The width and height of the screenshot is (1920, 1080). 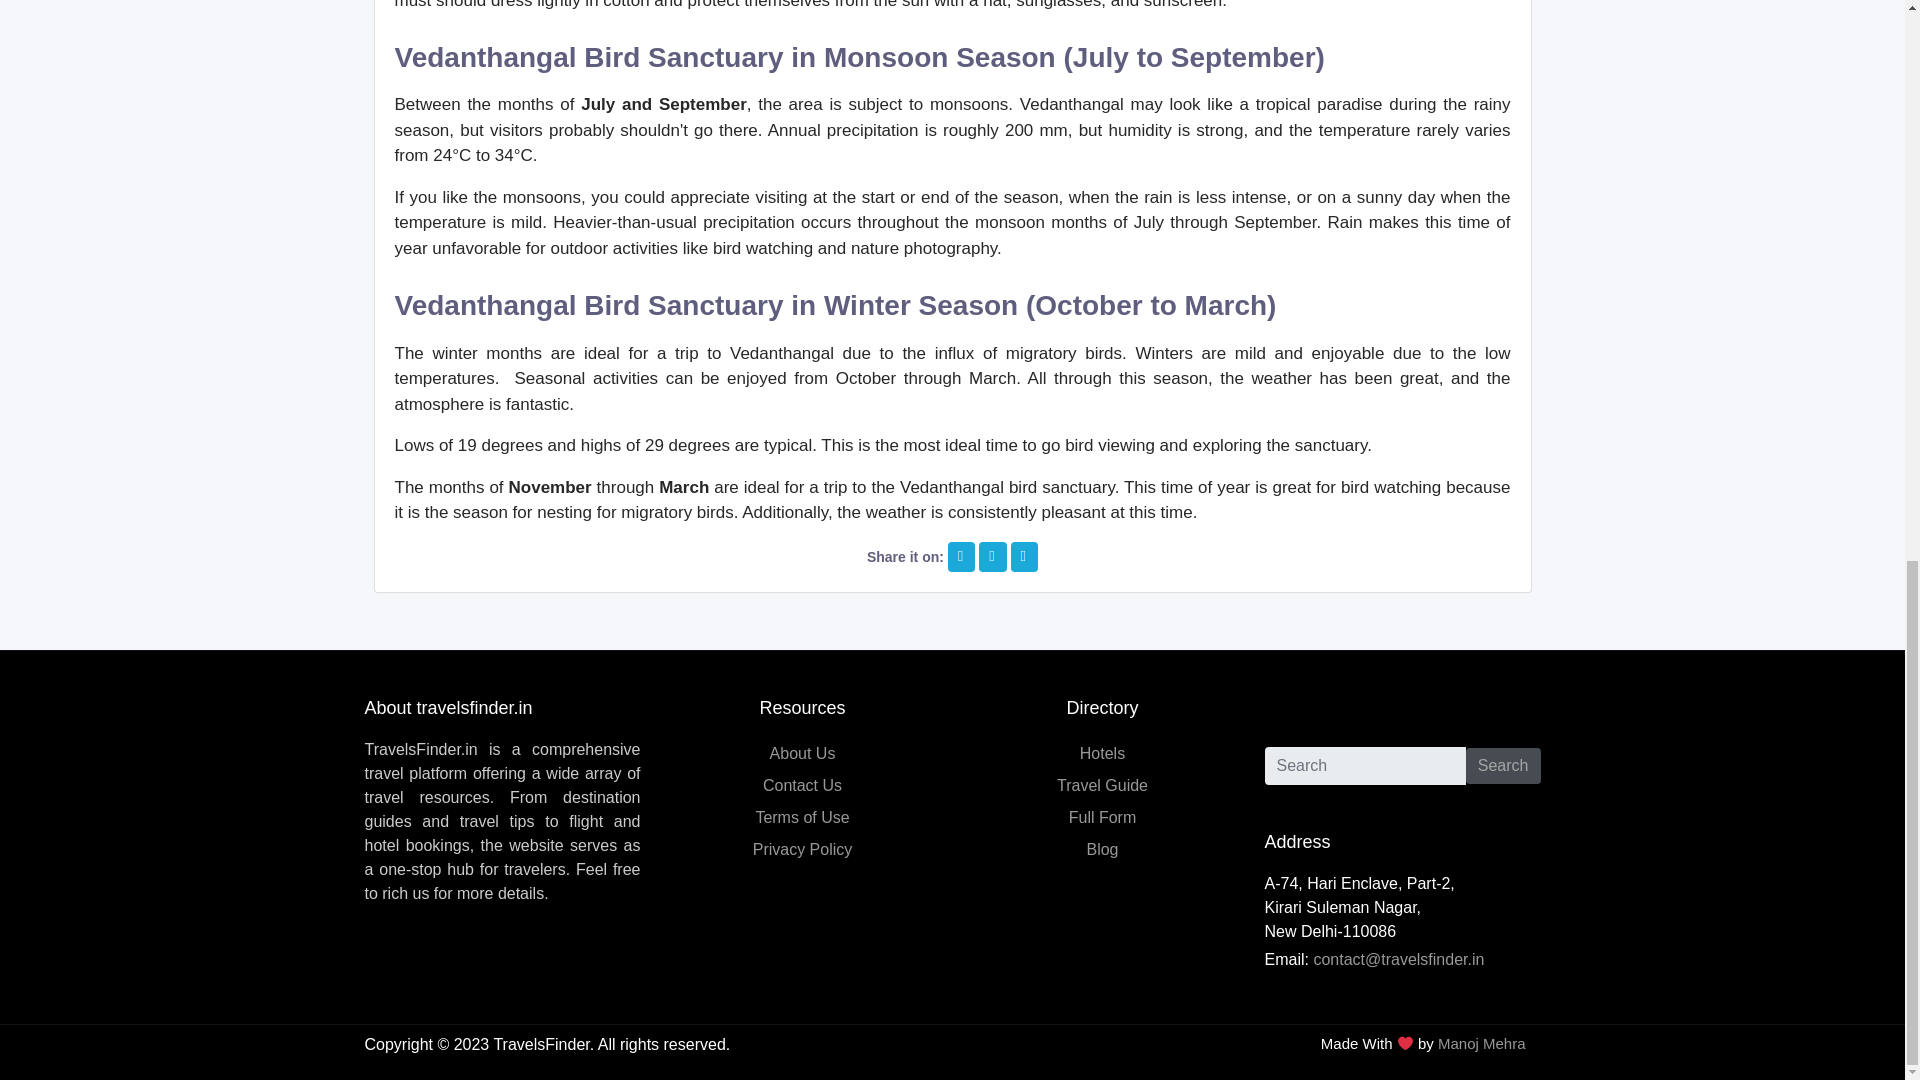 I want to click on About Us, so click(x=802, y=754).